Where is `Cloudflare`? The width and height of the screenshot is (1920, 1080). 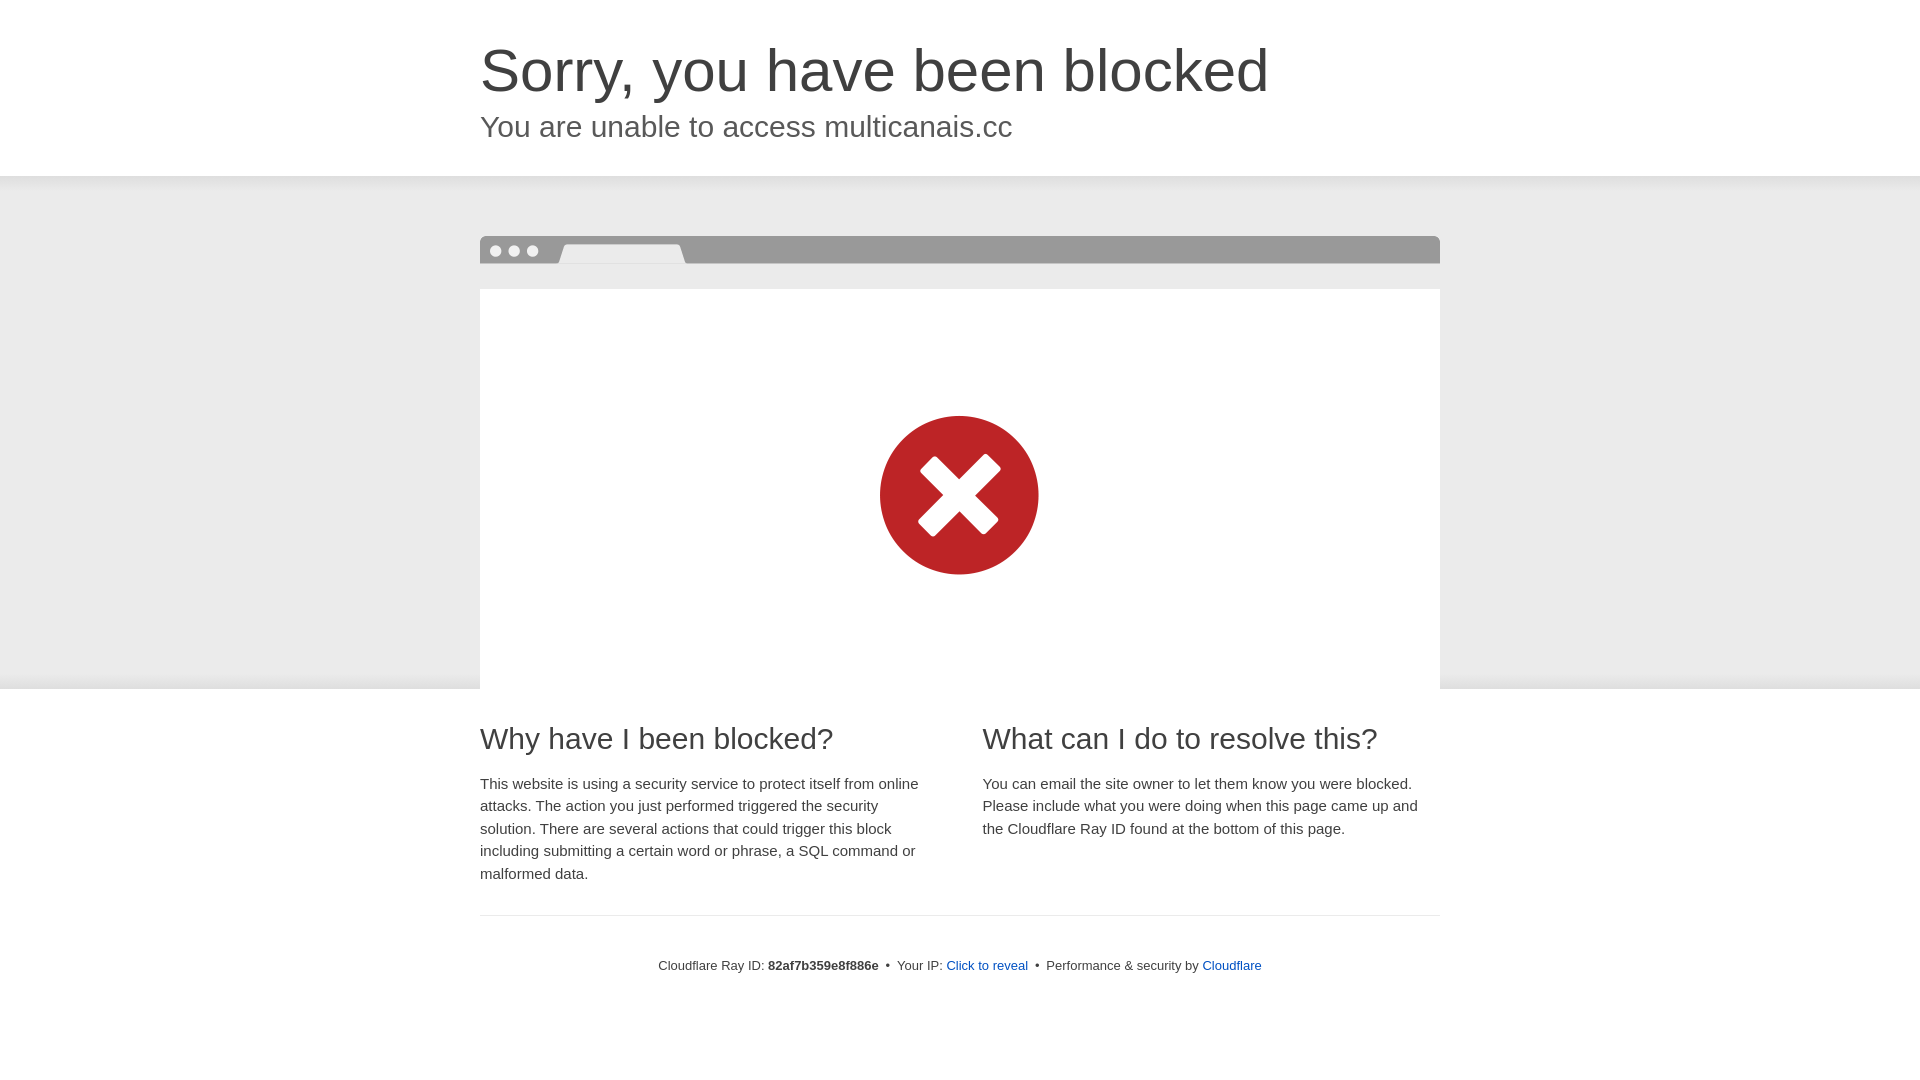
Cloudflare is located at coordinates (1232, 966).